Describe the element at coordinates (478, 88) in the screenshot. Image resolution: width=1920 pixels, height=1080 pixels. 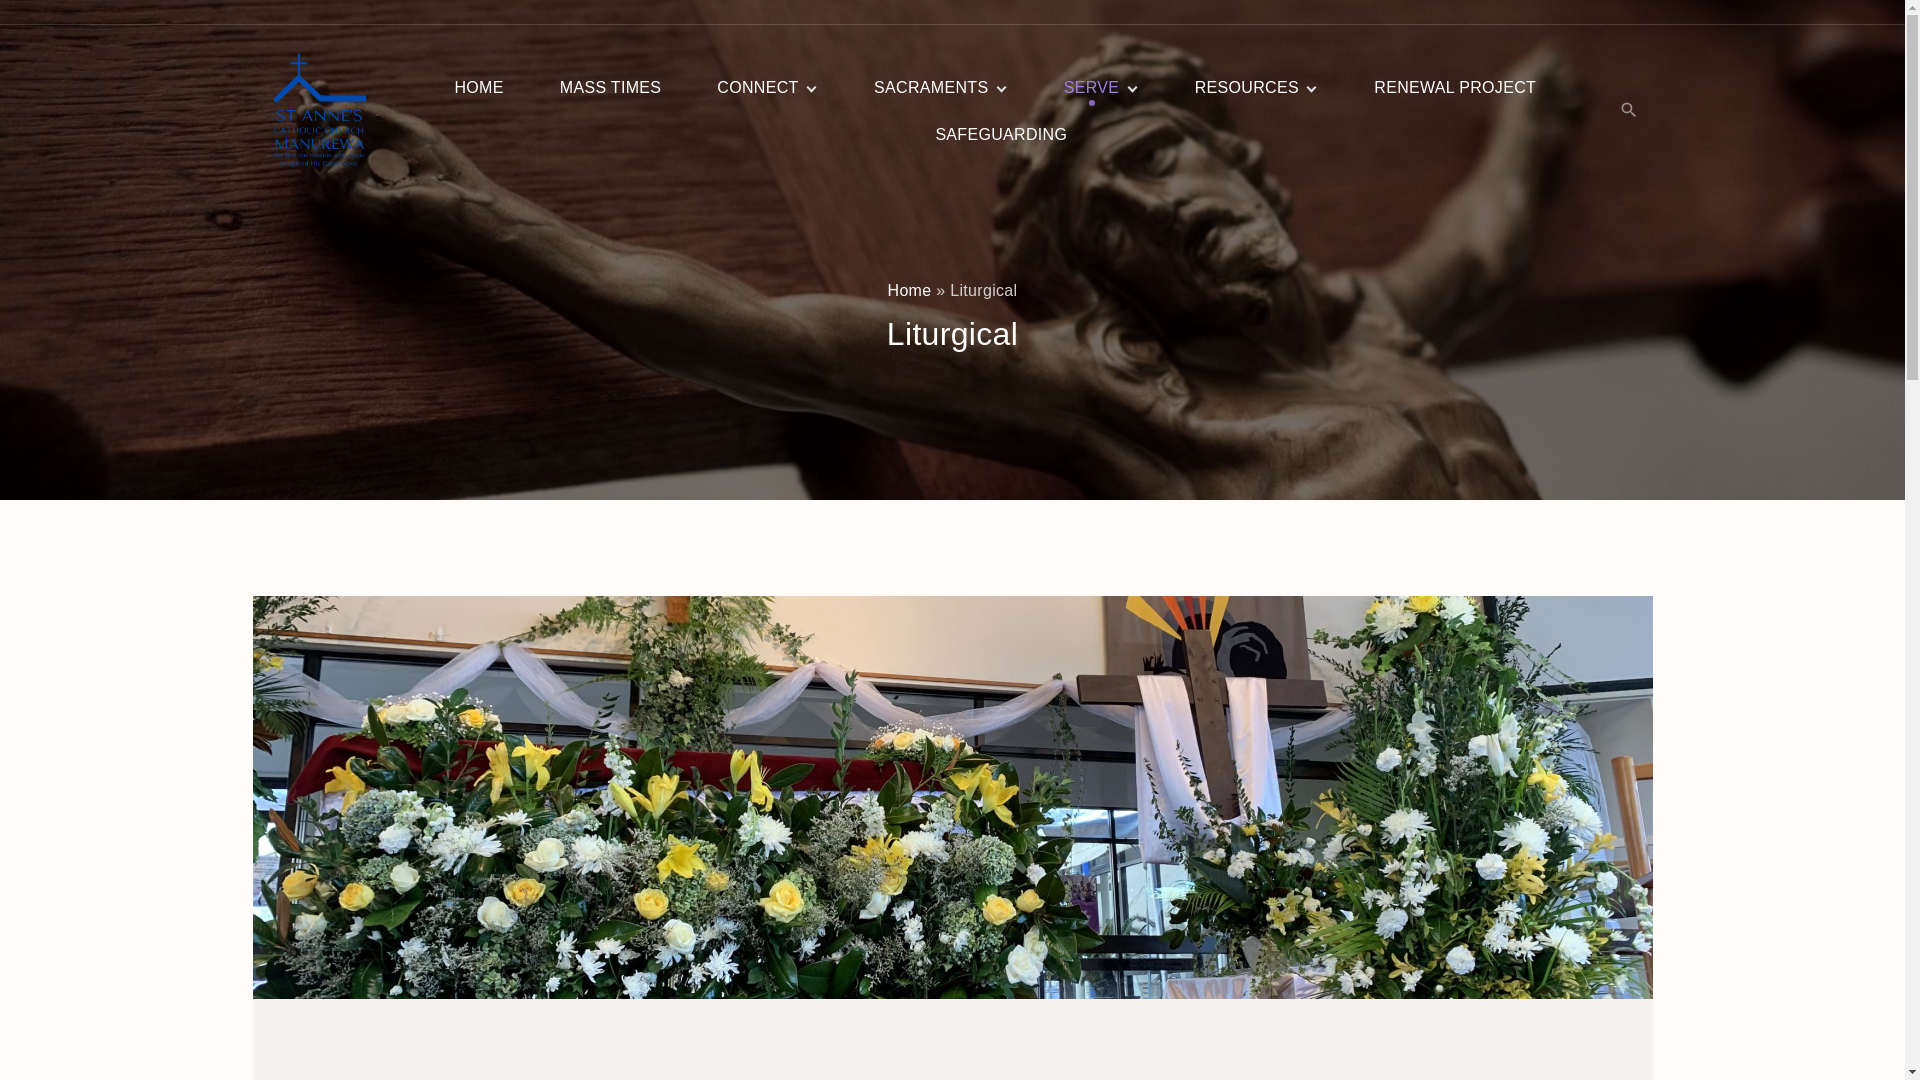
I see `HOME` at that location.